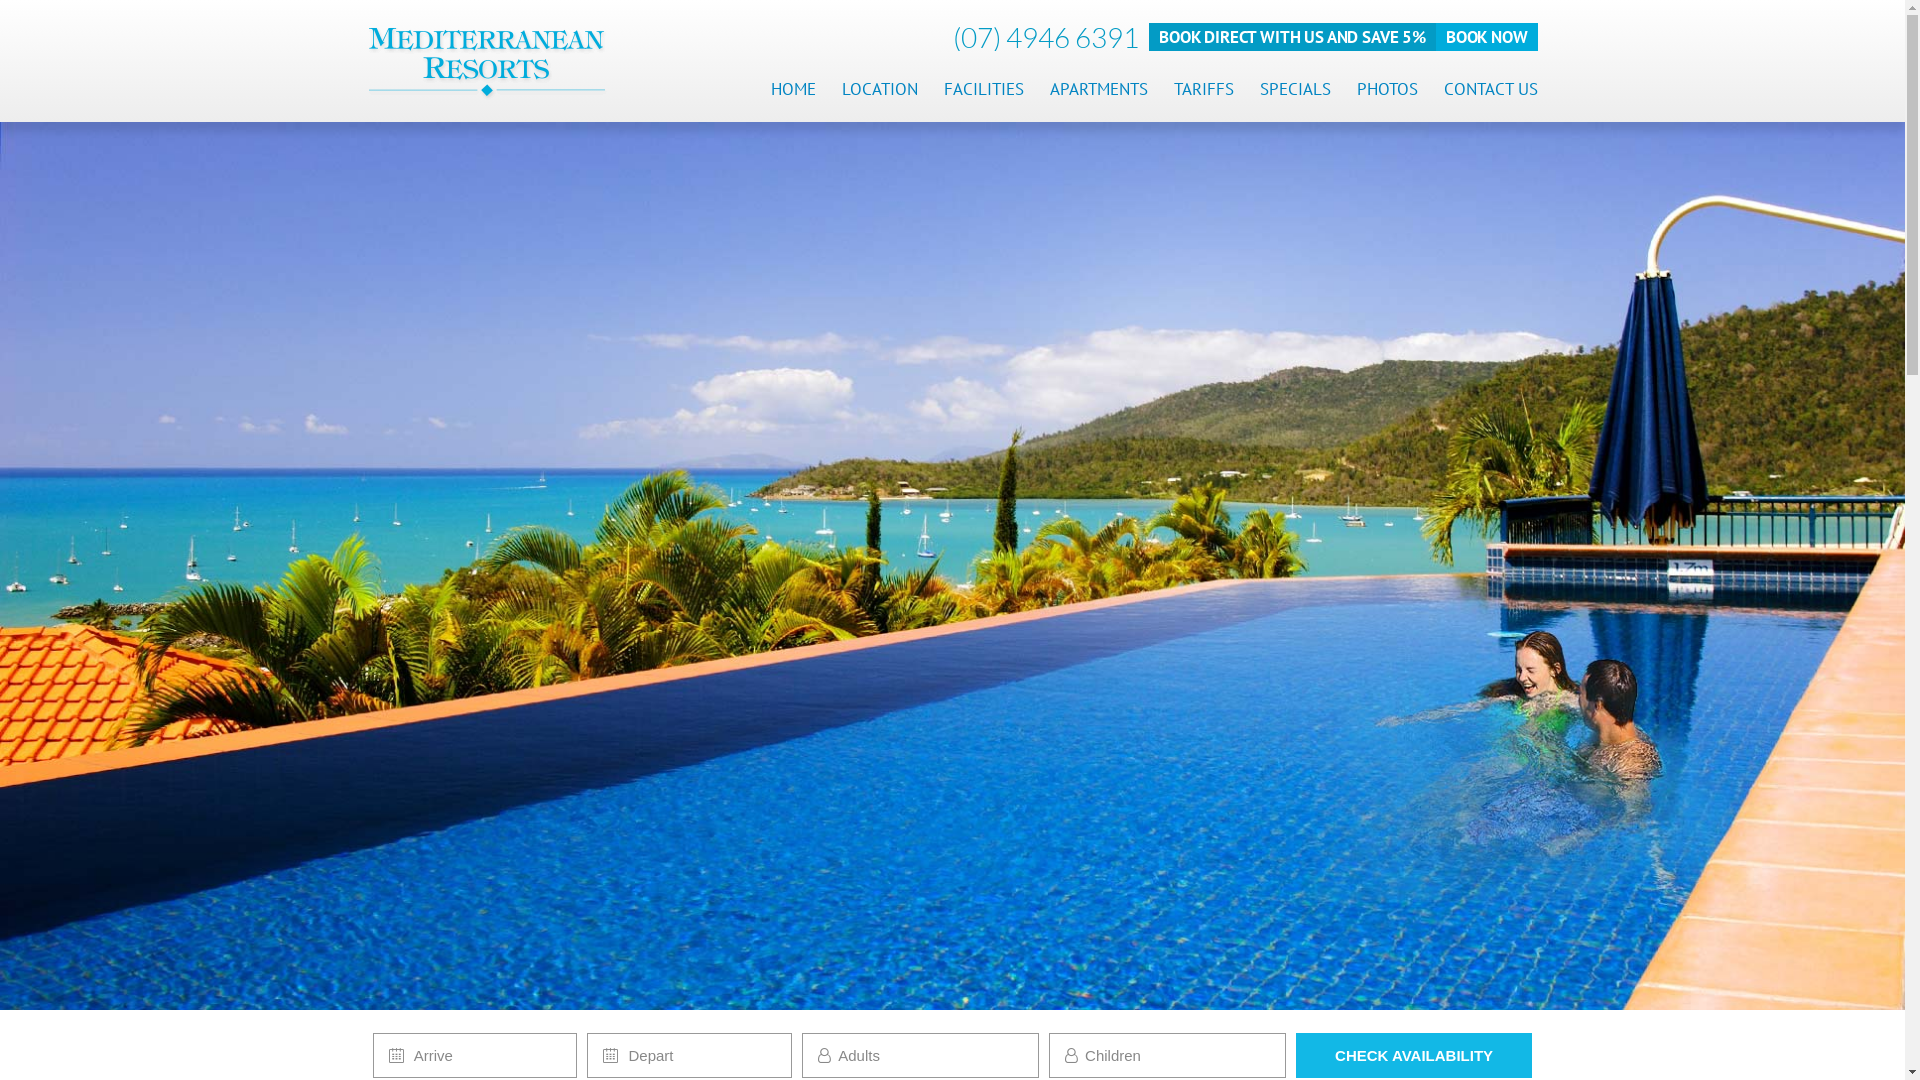 The image size is (1920, 1080). Describe the element at coordinates (1099, 88) in the screenshot. I see `APARTMENTS` at that location.